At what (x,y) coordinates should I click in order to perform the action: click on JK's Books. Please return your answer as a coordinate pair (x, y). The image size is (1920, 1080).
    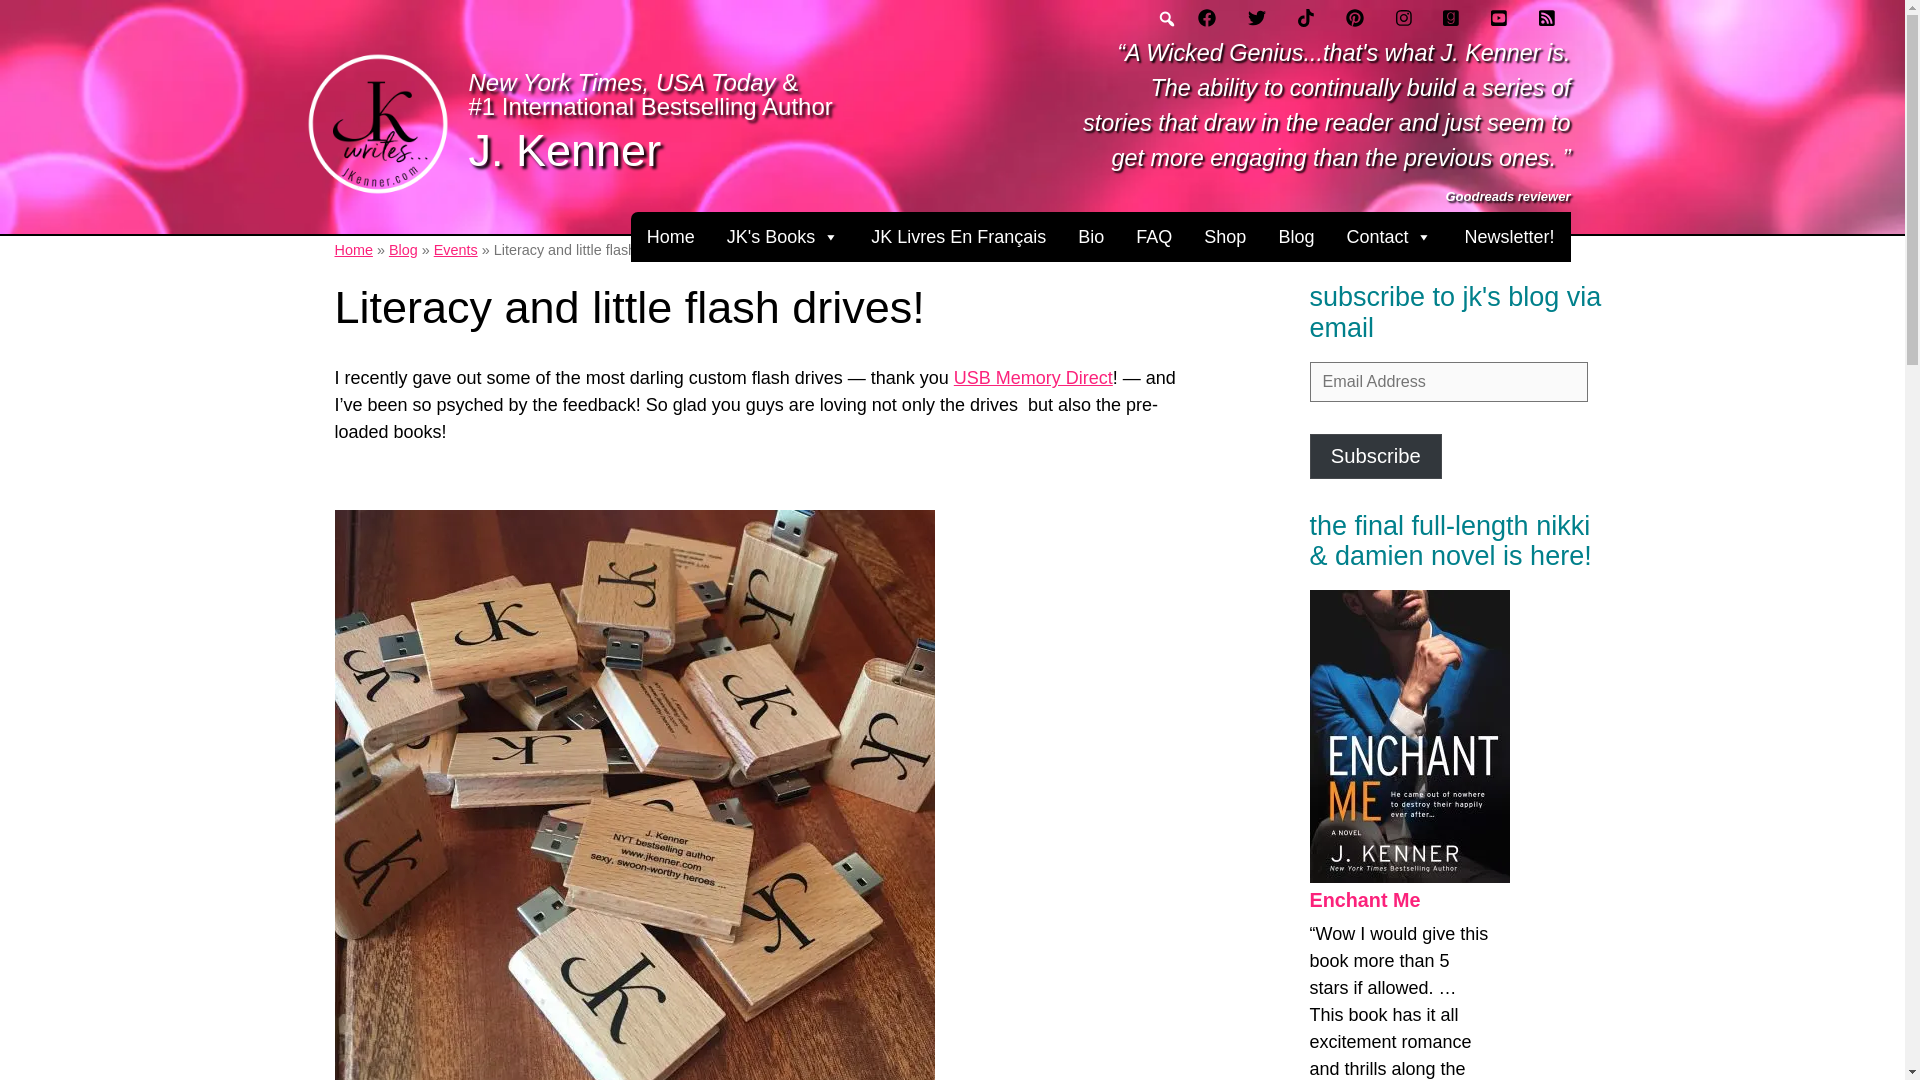
    Looking at the image, I should click on (782, 236).